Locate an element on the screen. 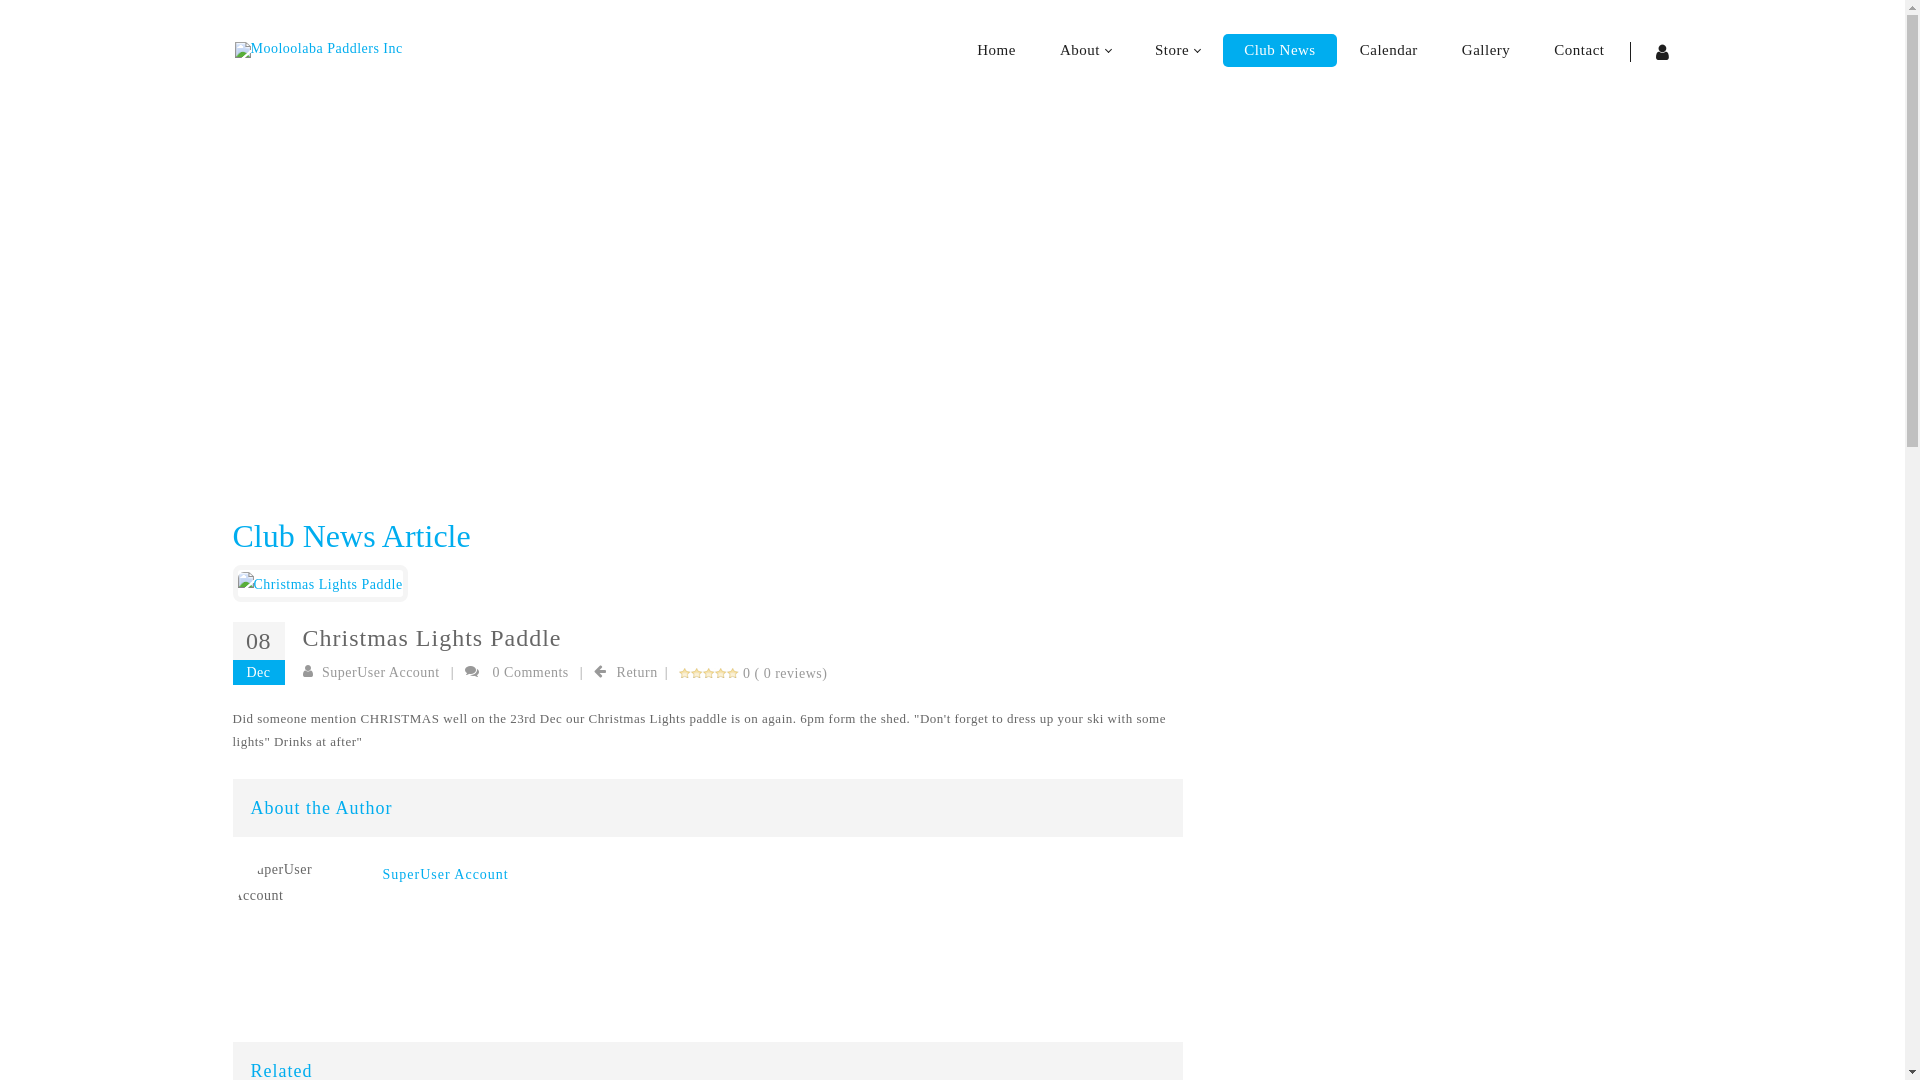  Club News Details is located at coordinates (1030, 304).